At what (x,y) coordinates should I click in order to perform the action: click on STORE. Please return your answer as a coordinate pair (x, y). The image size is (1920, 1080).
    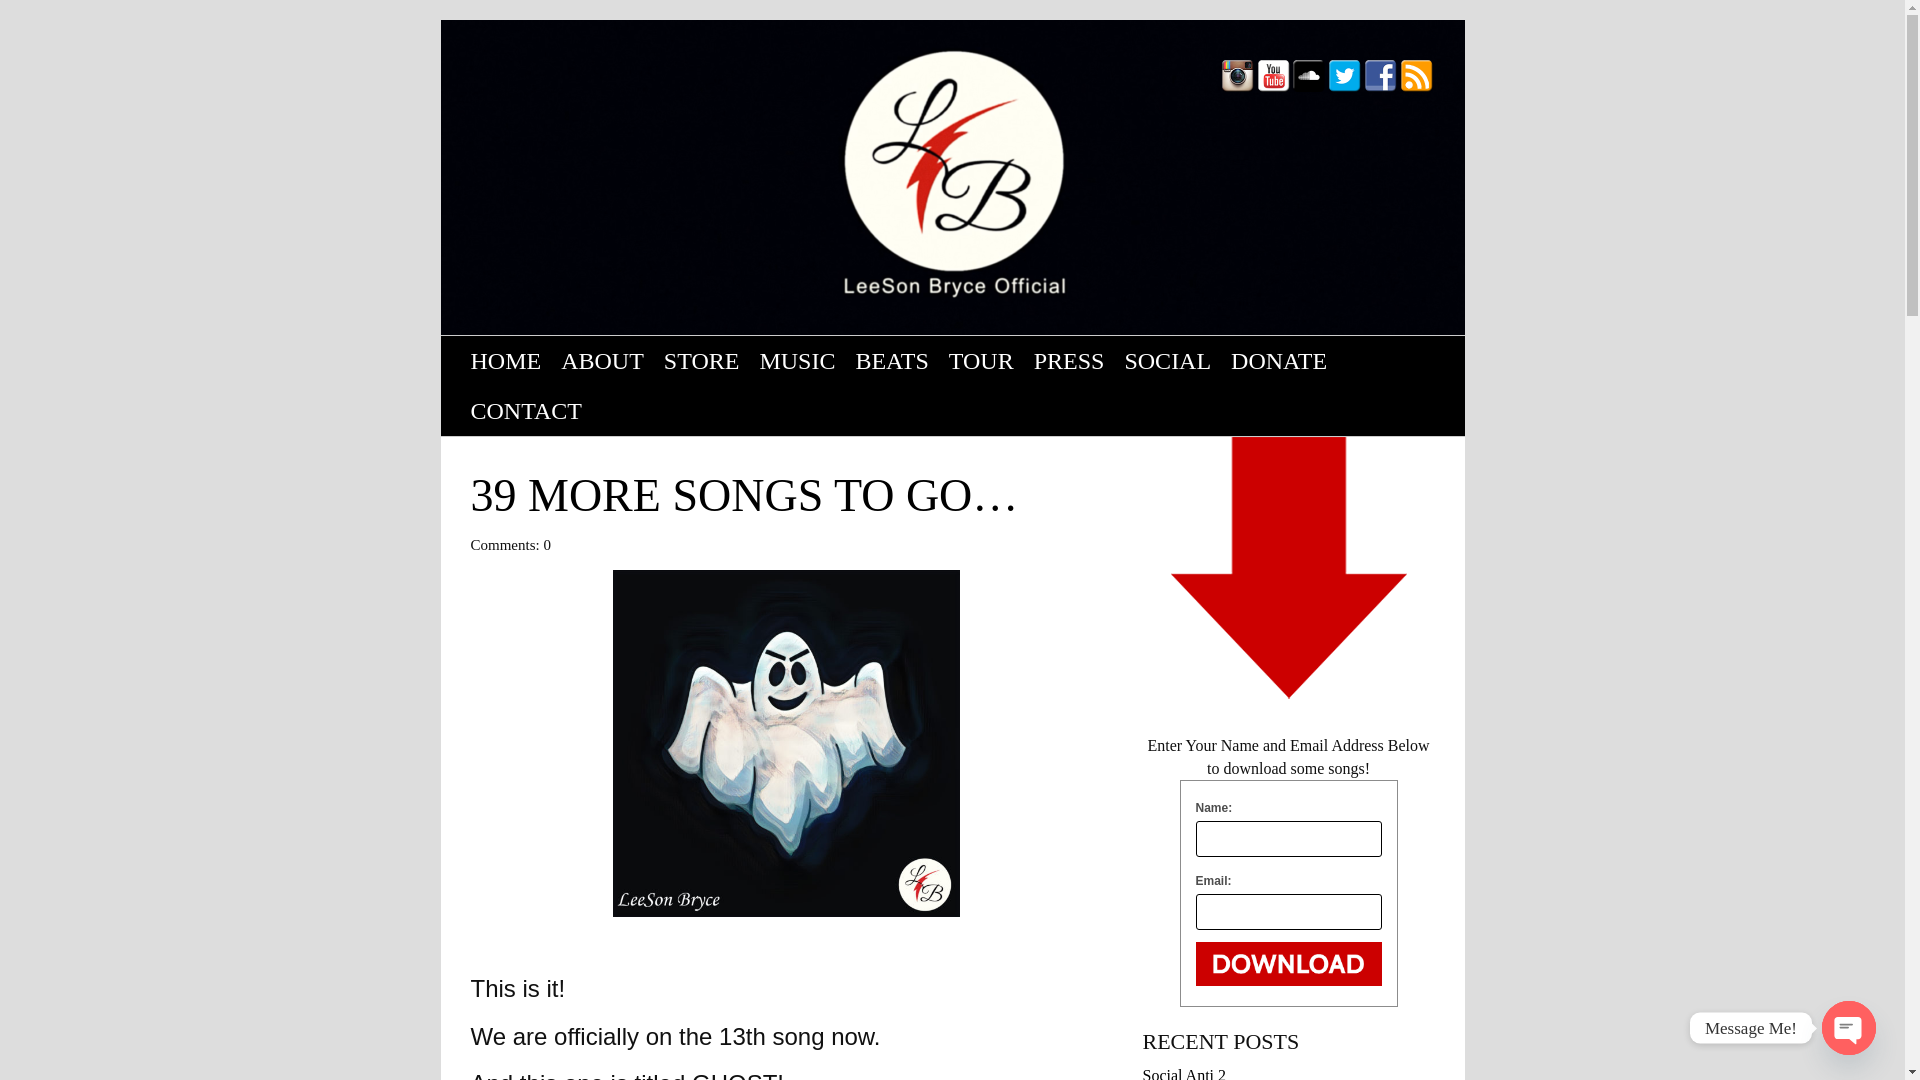
    Looking at the image, I should click on (702, 360).